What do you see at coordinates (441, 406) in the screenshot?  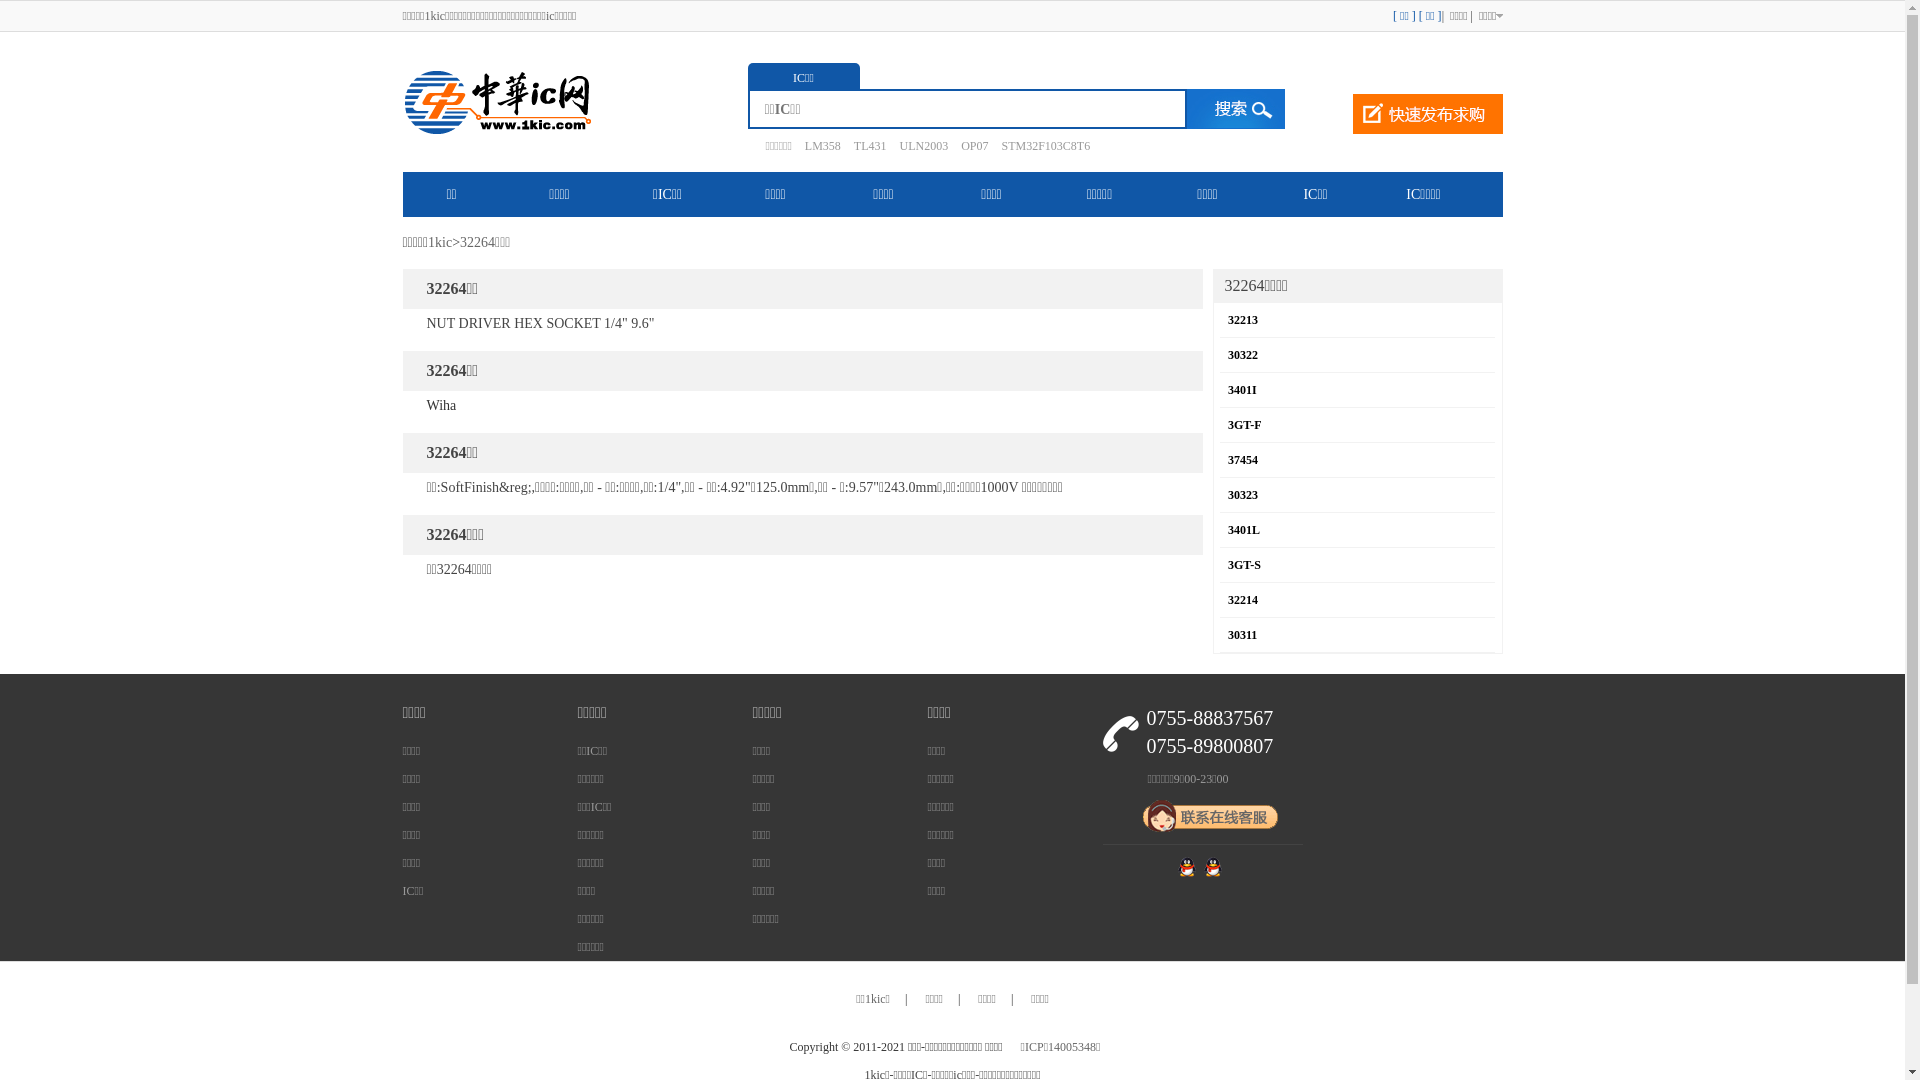 I see `Wiha` at bounding box center [441, 406].